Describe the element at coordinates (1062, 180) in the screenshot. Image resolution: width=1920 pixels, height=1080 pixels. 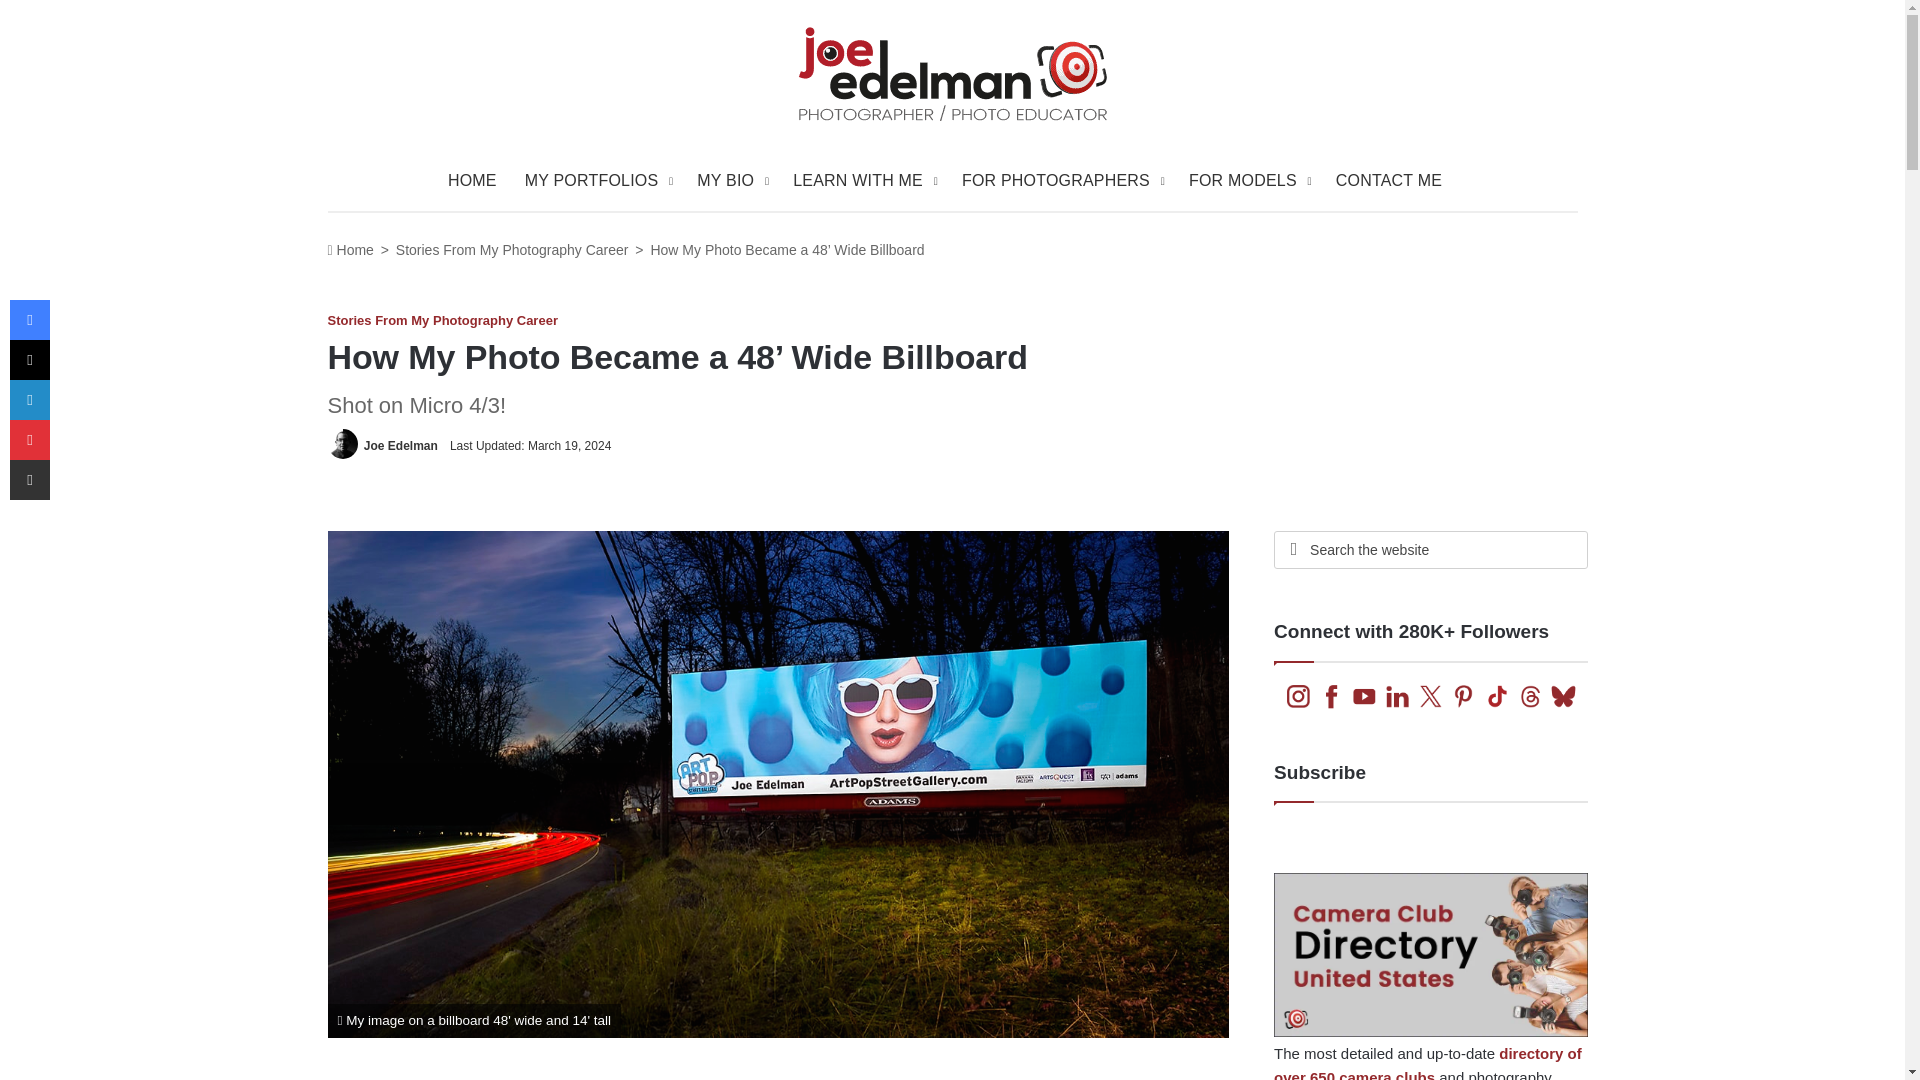
I see `Photography Articles` at that location.